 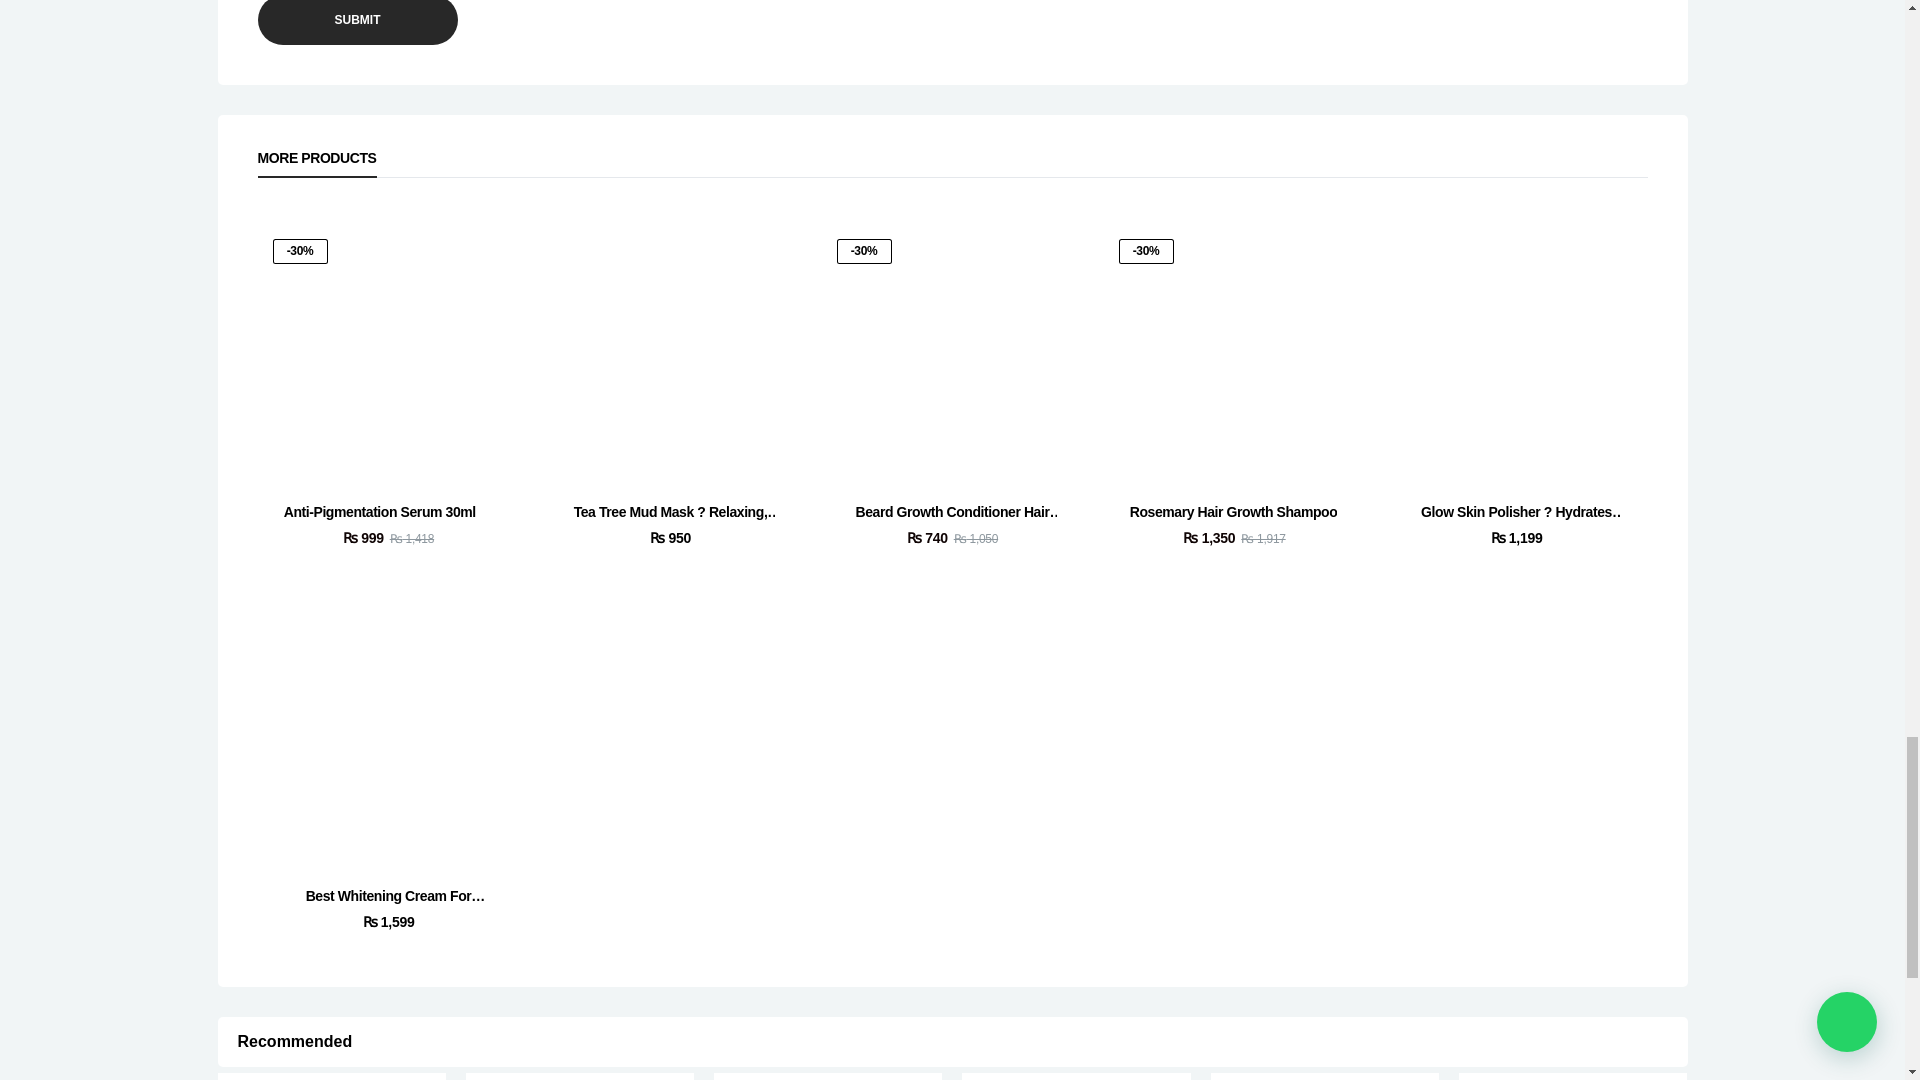 What do you see at coordinates (358, 22) in the screenshot?
I see `Submit` at bounding box center [358, 22].